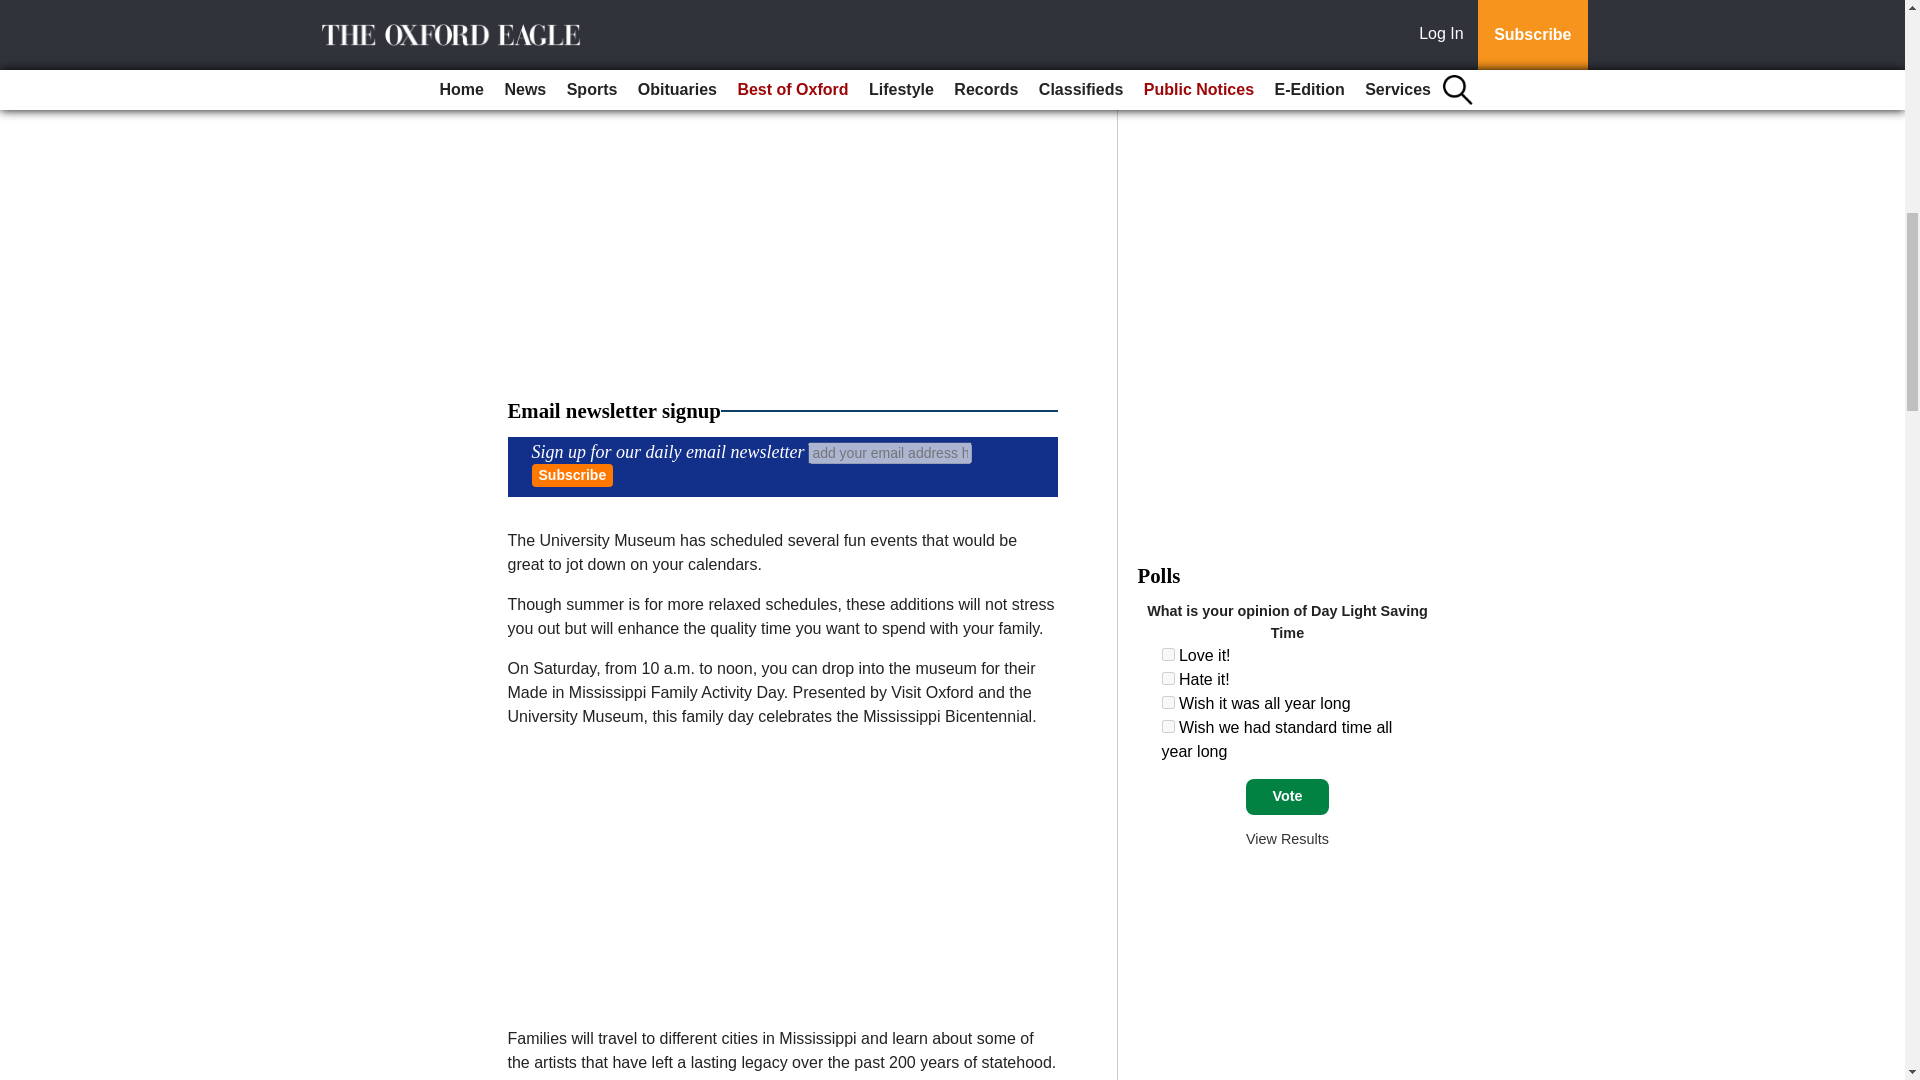 Image resolution: width=1920 pixels, height=1080 pixels. What do you see at coordinates (572, 476) in the screenshot?
I see `Subscribe` at bounding box center [572, 476].